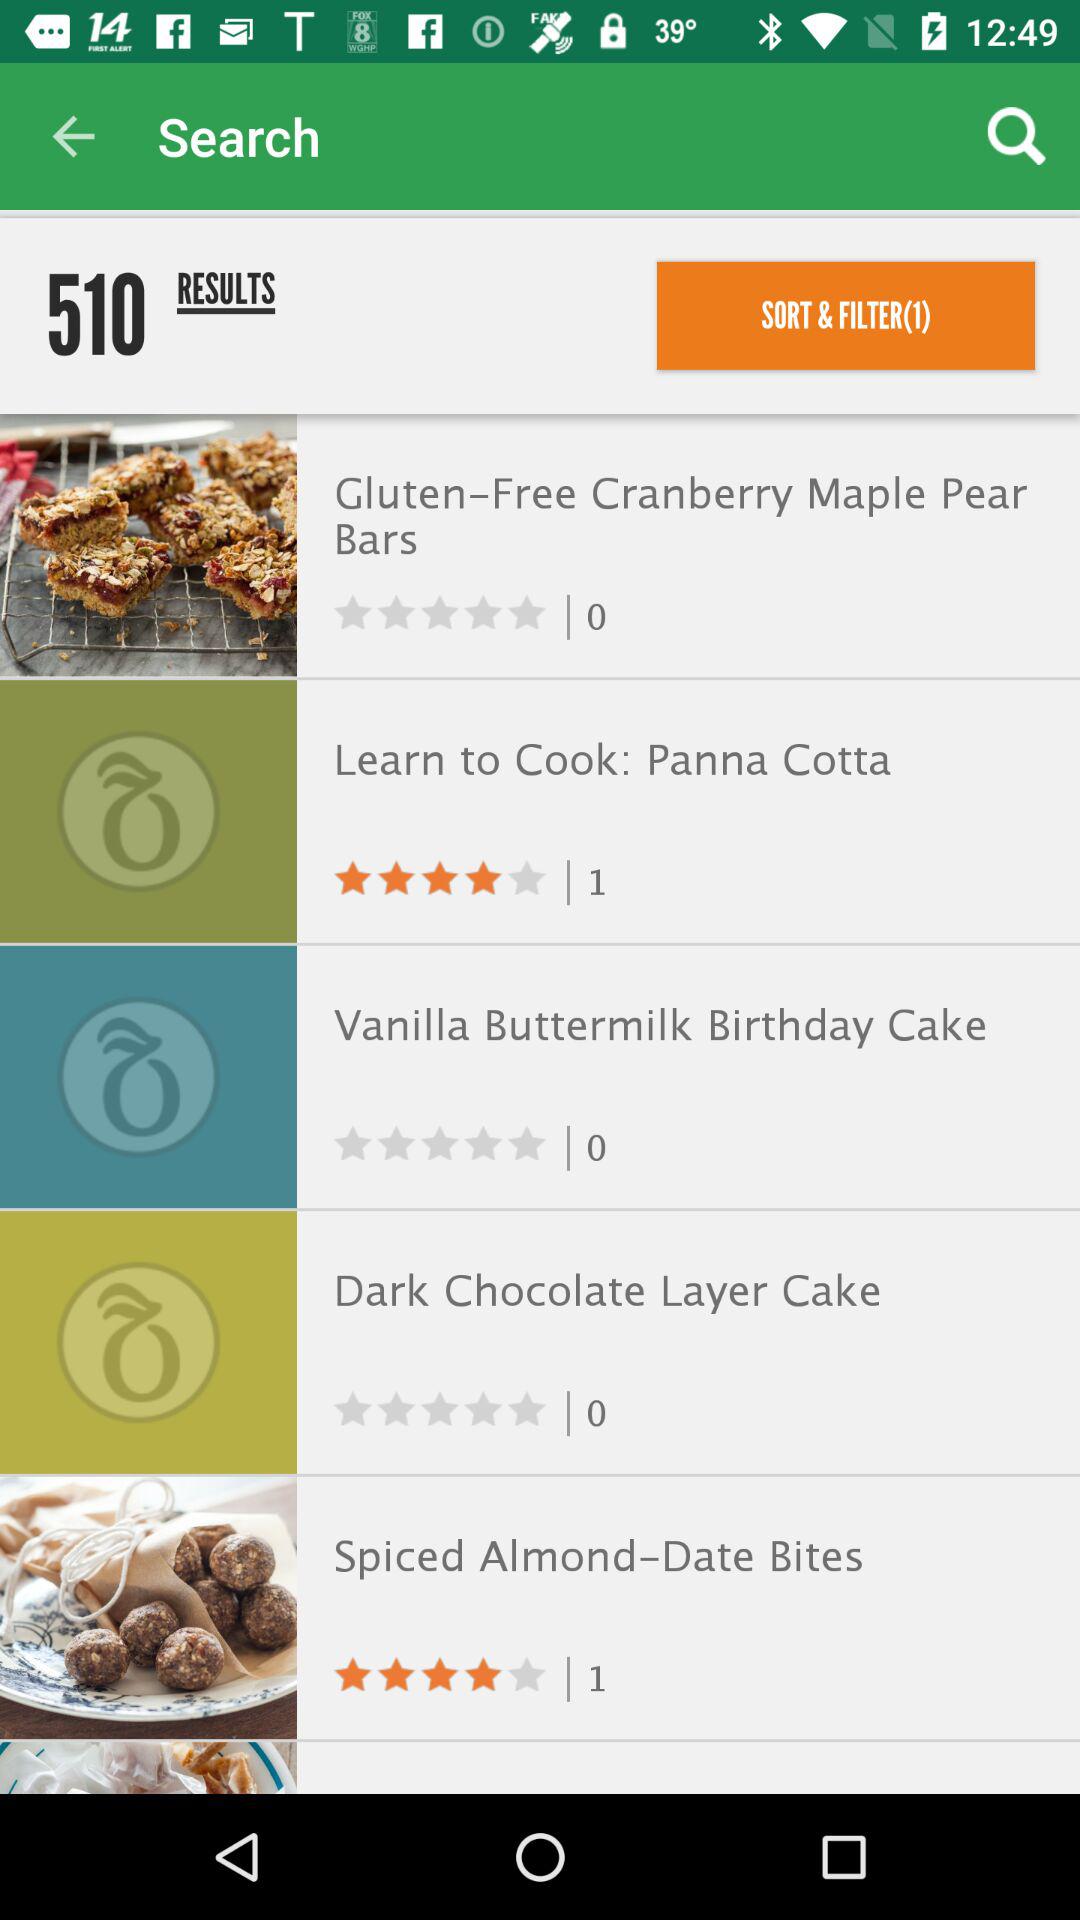 The image size is (1080, 1920). Describe the element at coordinates (684, 519) in the screenshot. I see `turn on icon below the sort & filter(1) icon` at that location.